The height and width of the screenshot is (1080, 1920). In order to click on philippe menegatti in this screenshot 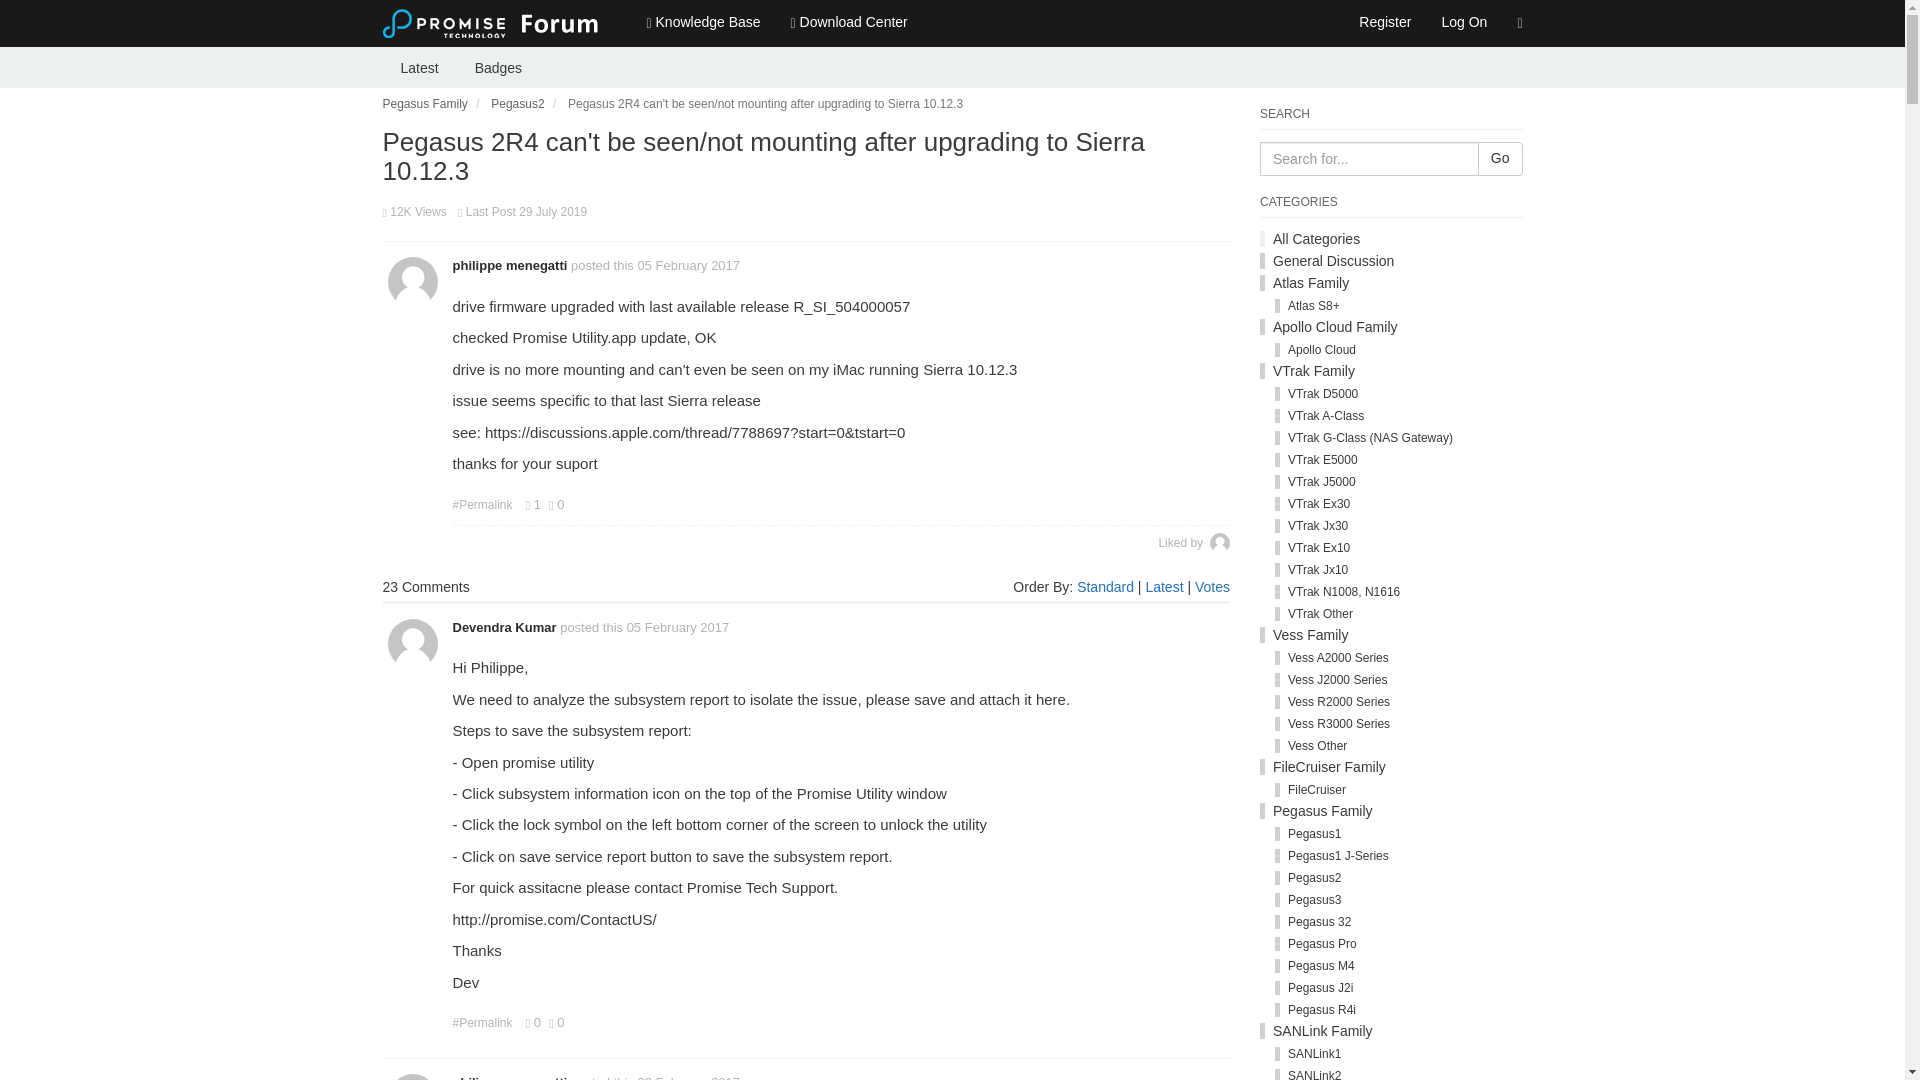, I will do `click(508, 266)`.